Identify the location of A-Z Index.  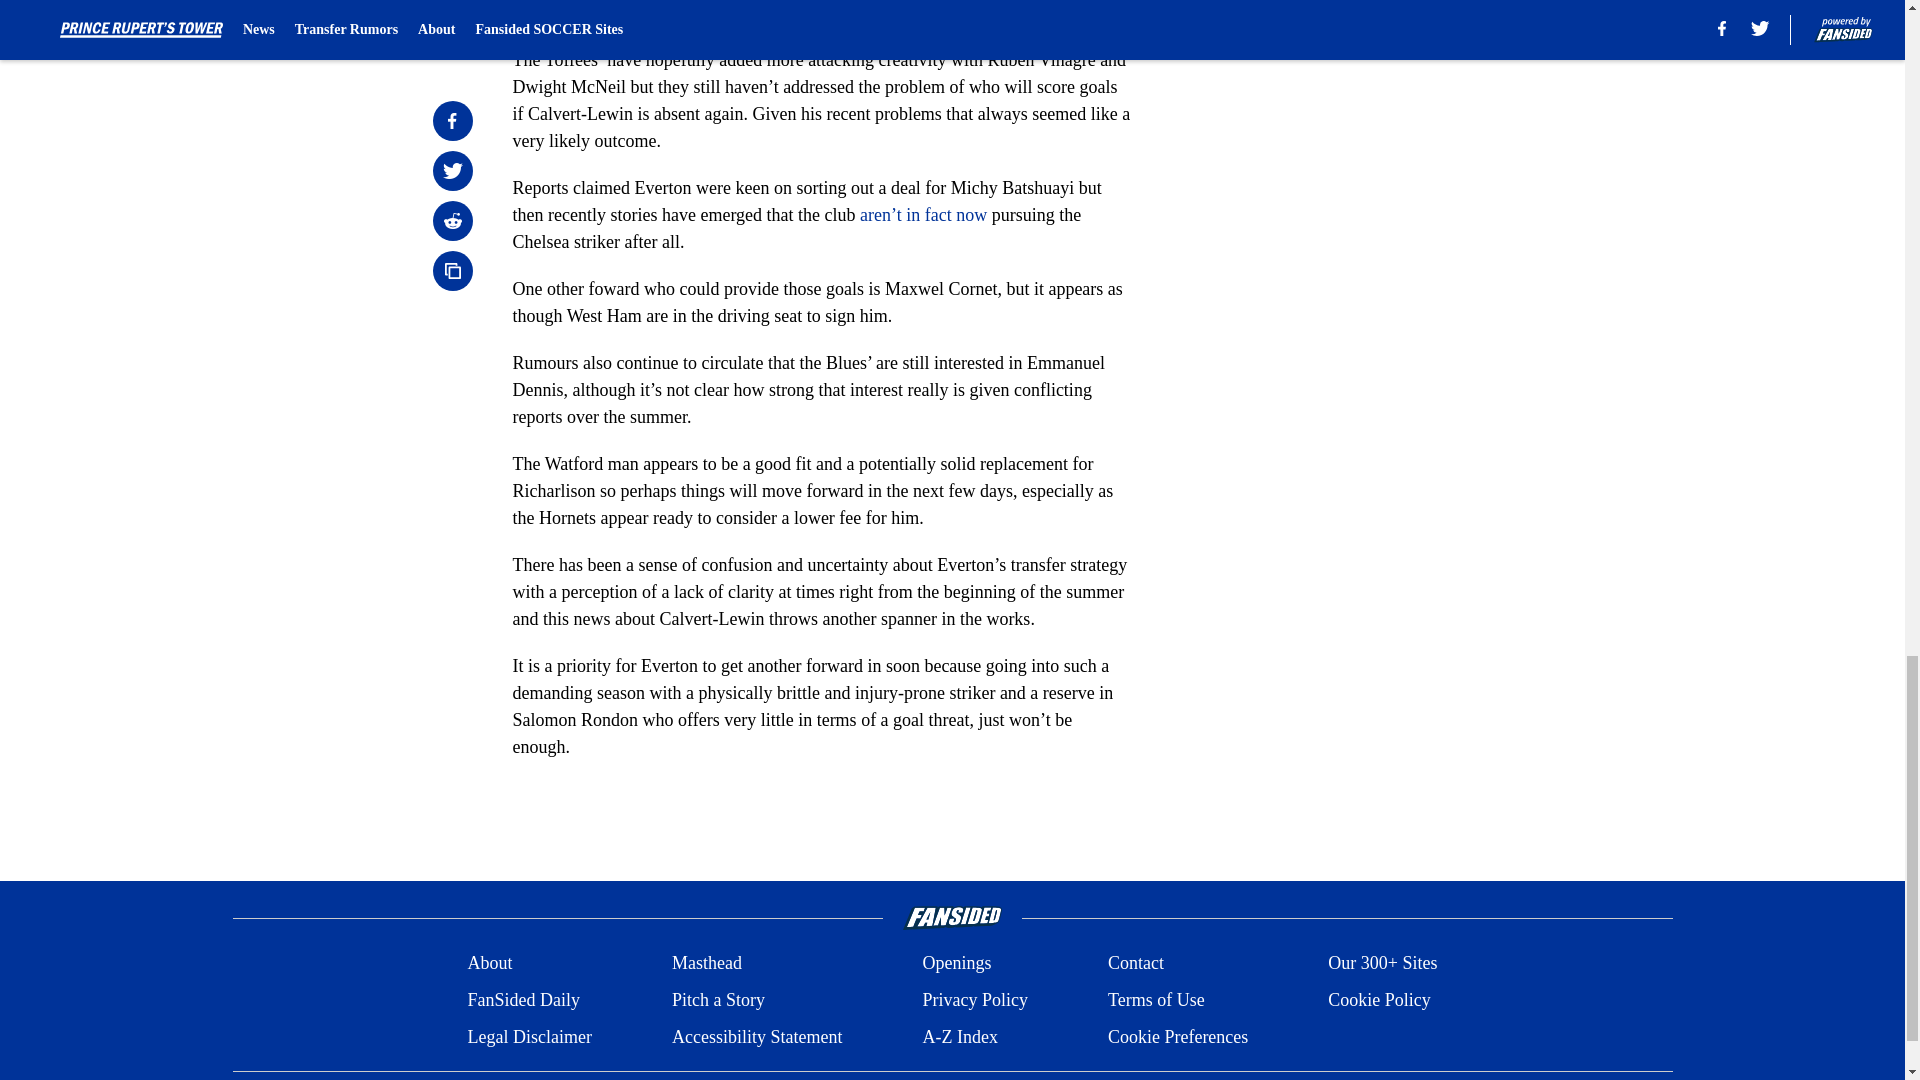
(958, 1036).